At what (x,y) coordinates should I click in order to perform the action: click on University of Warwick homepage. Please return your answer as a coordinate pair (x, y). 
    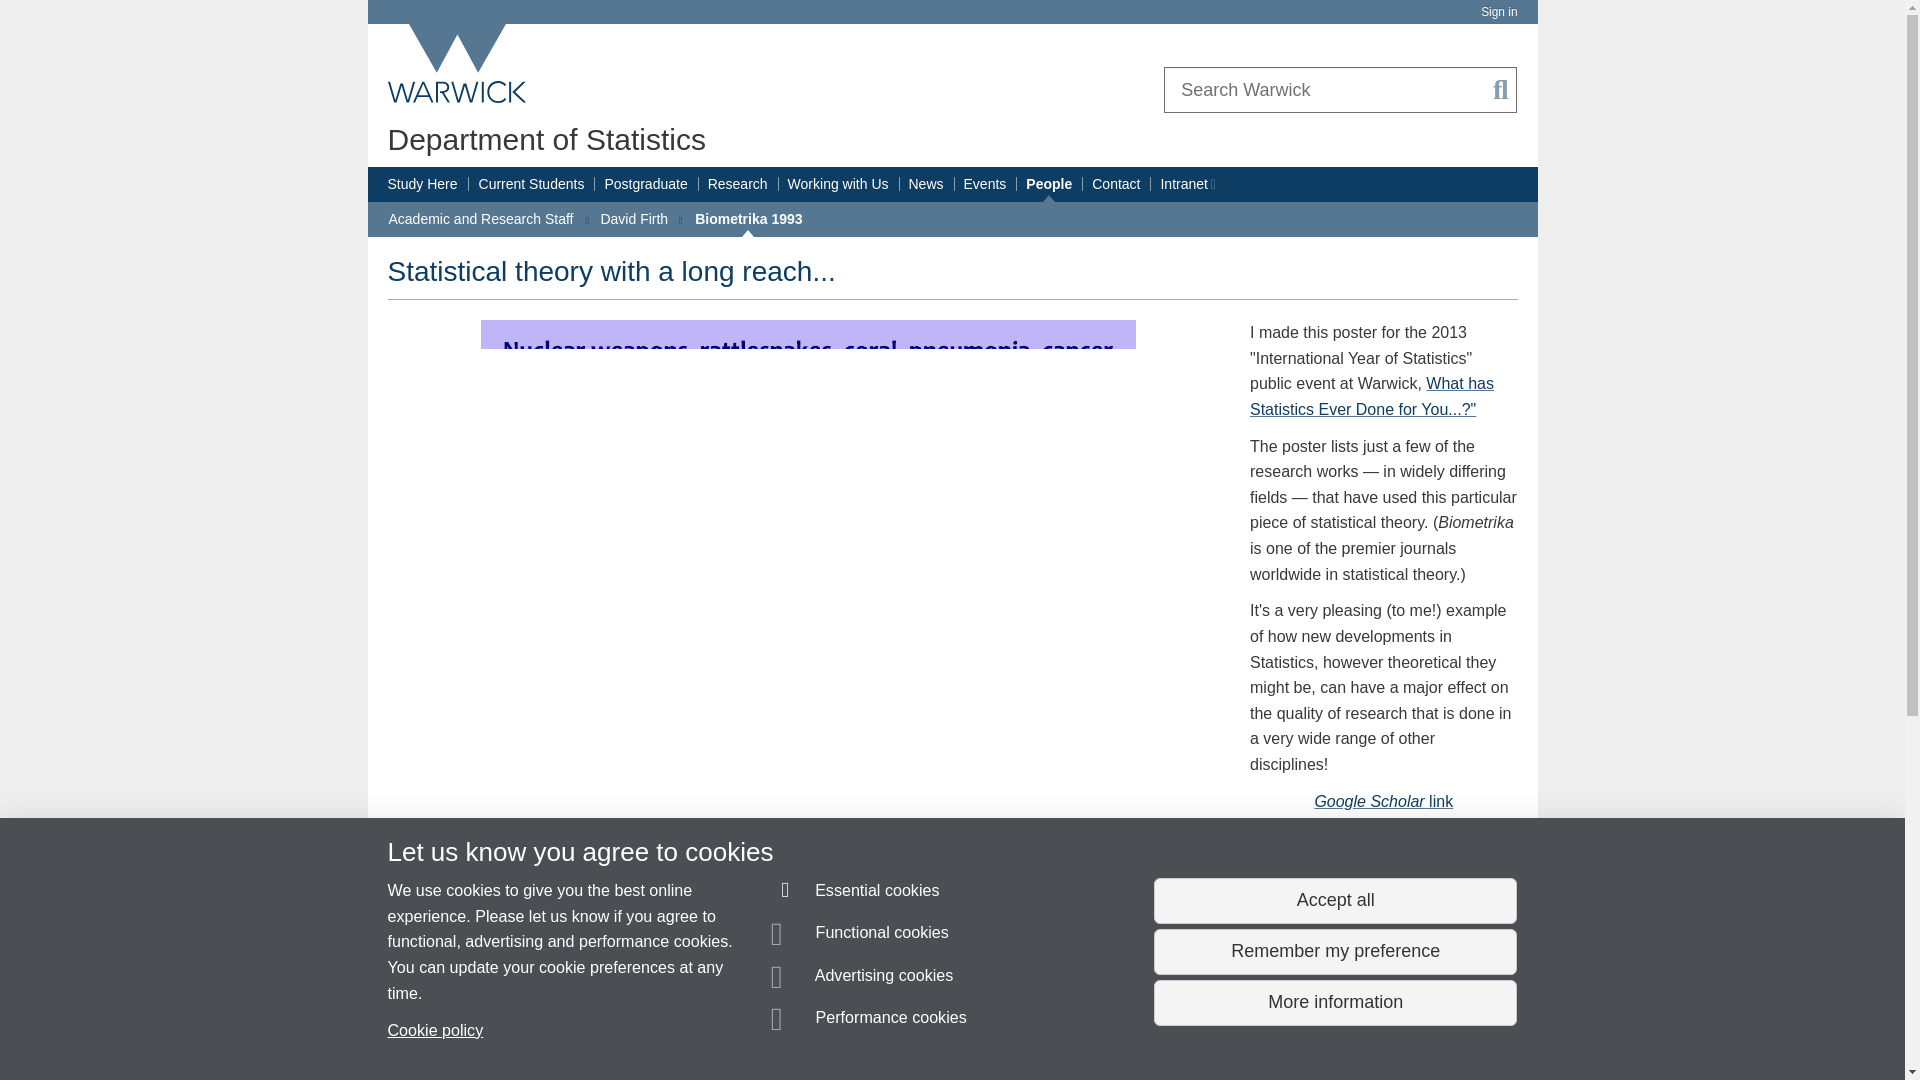
    Looking at the image, I should click on (458, 63).